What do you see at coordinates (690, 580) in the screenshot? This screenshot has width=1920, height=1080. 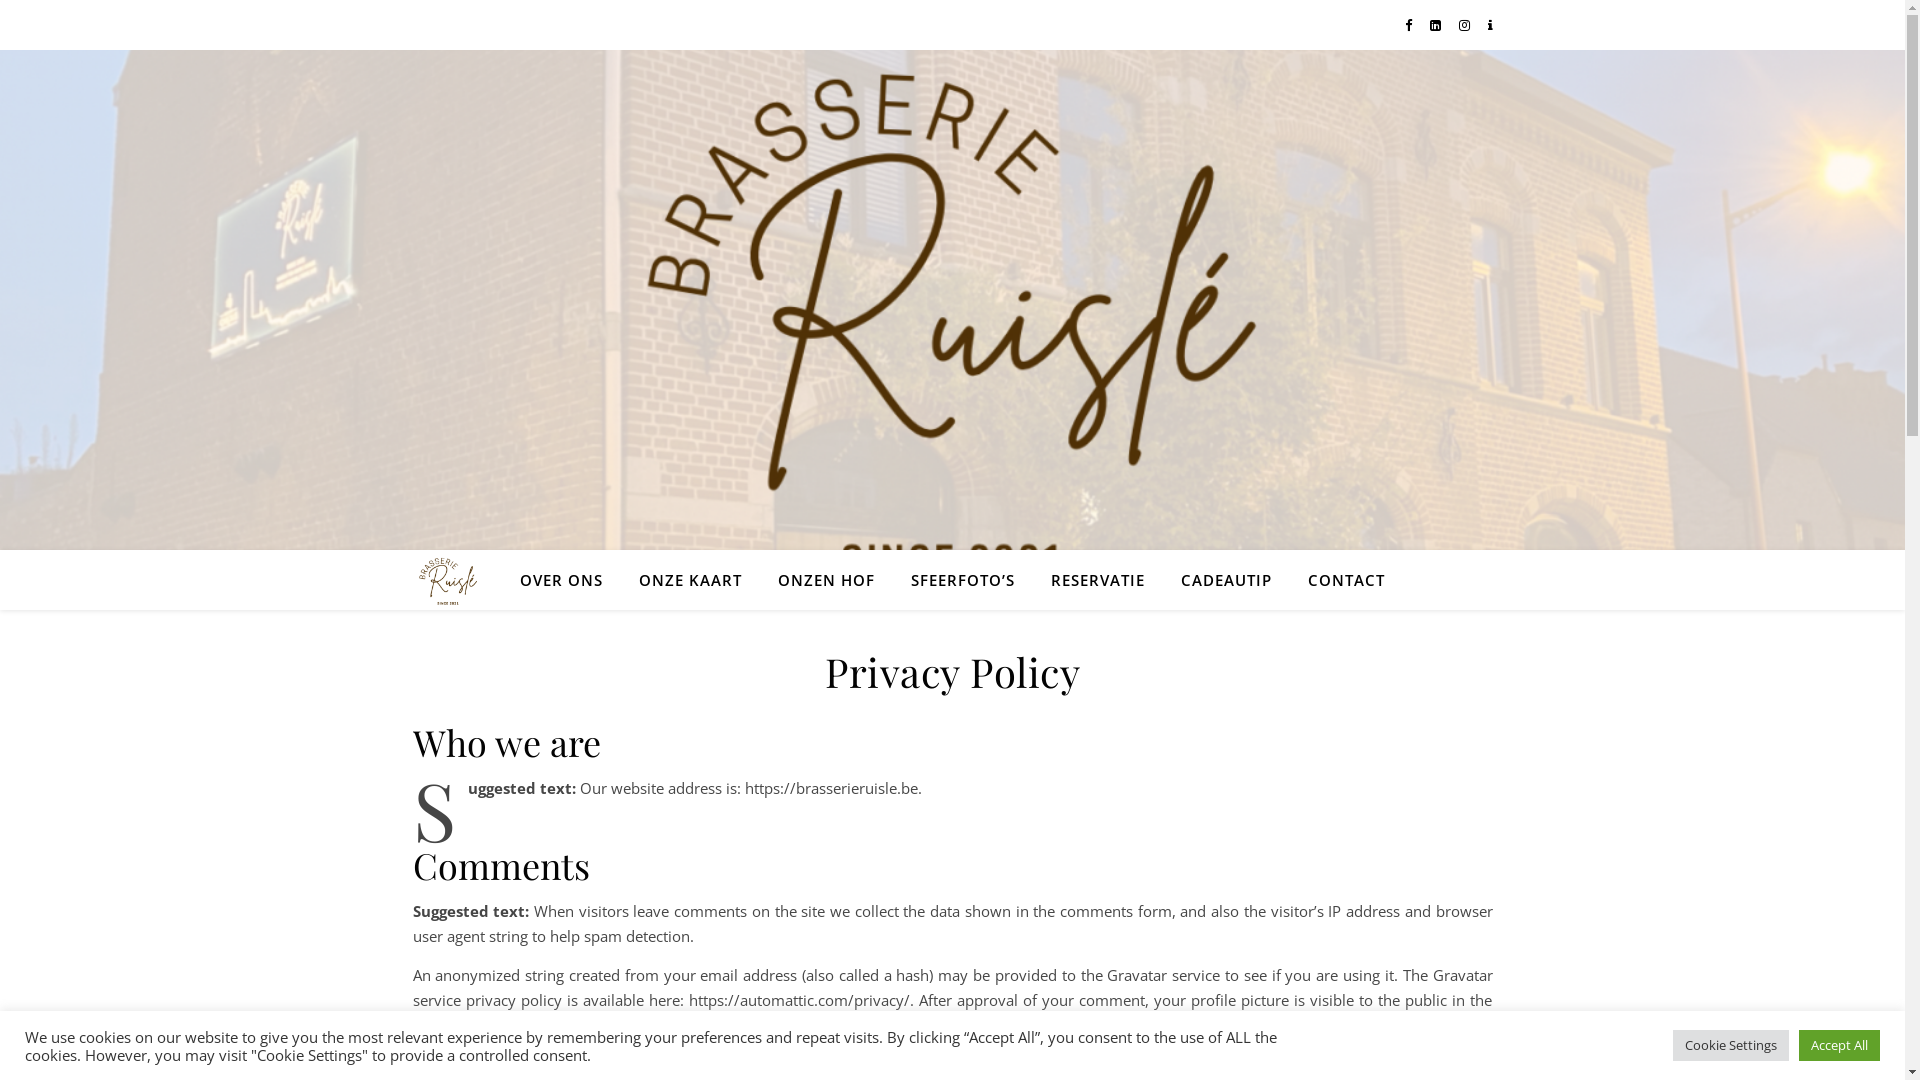 I see `ONZE KAART` at bounding box center [690, 580].